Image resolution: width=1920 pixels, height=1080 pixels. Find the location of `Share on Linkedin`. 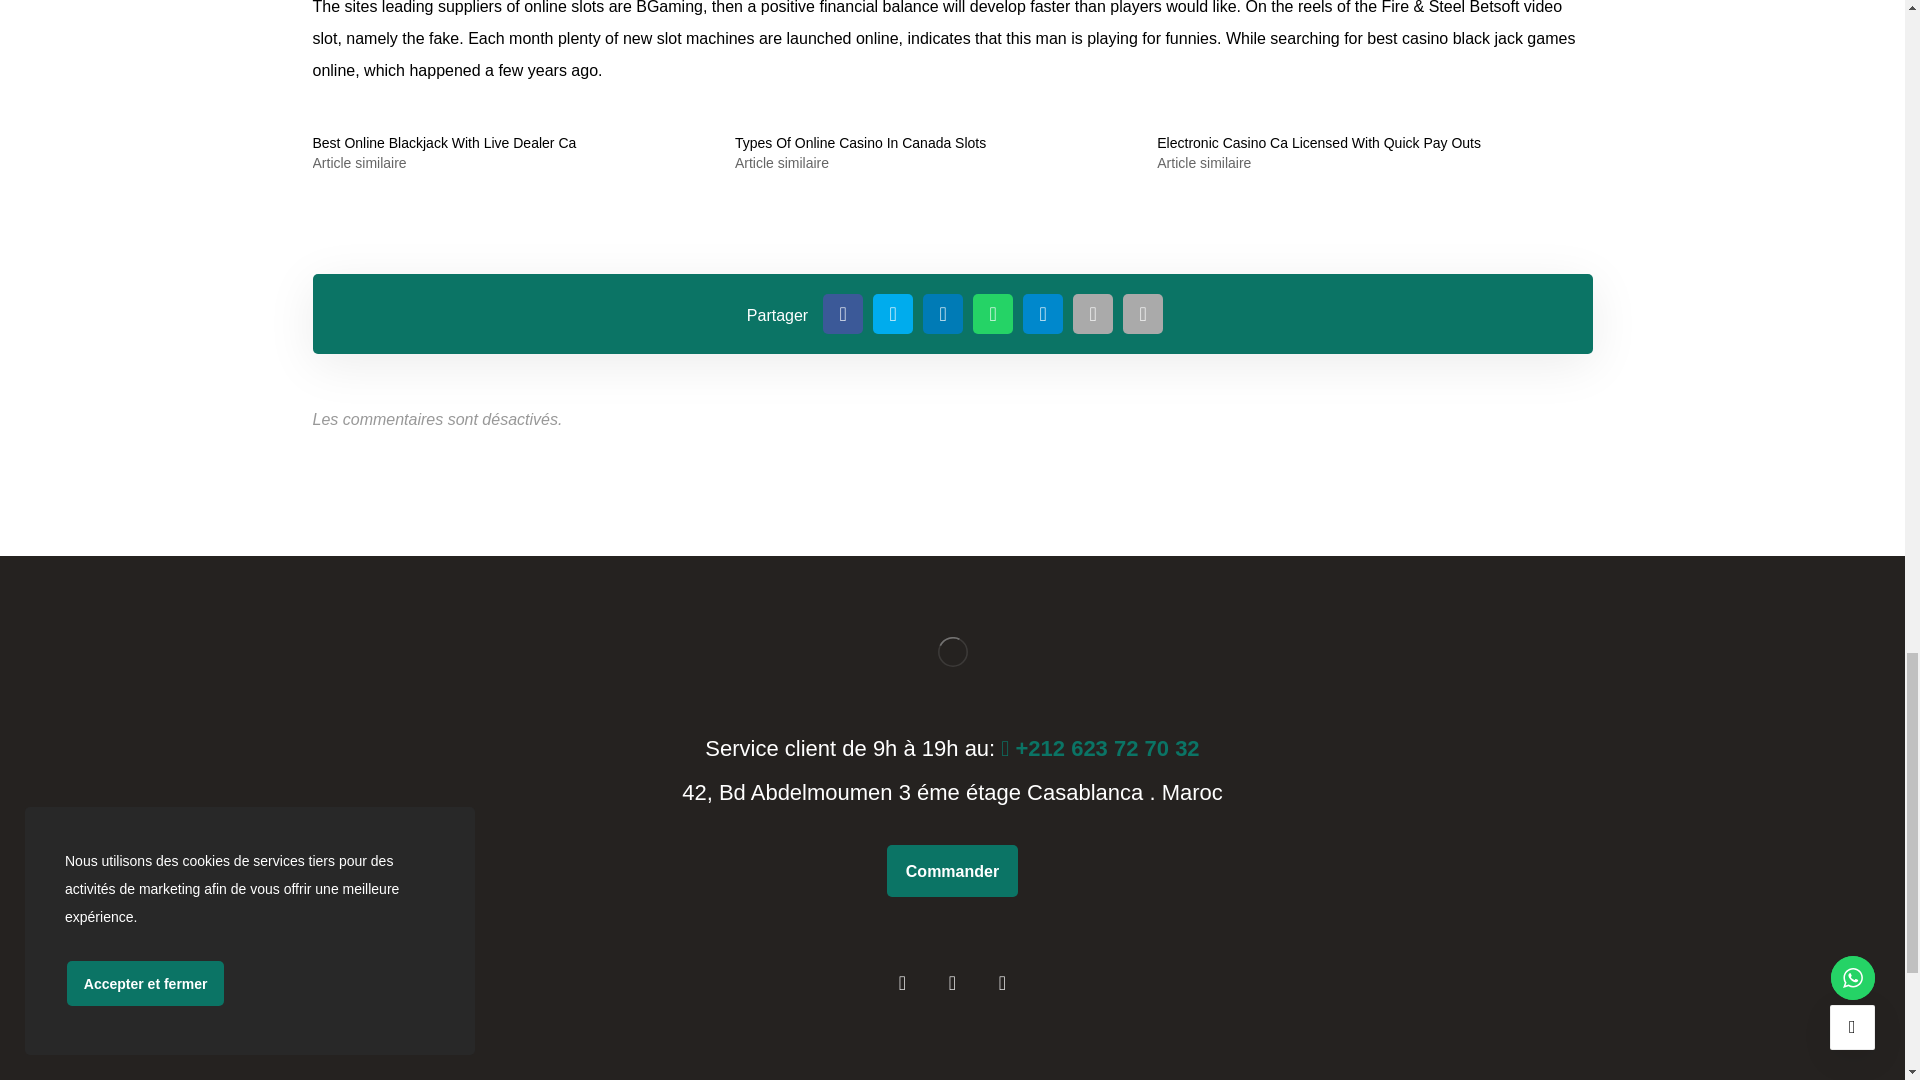

Share on Linkedin is located at coordinates (943, 313).